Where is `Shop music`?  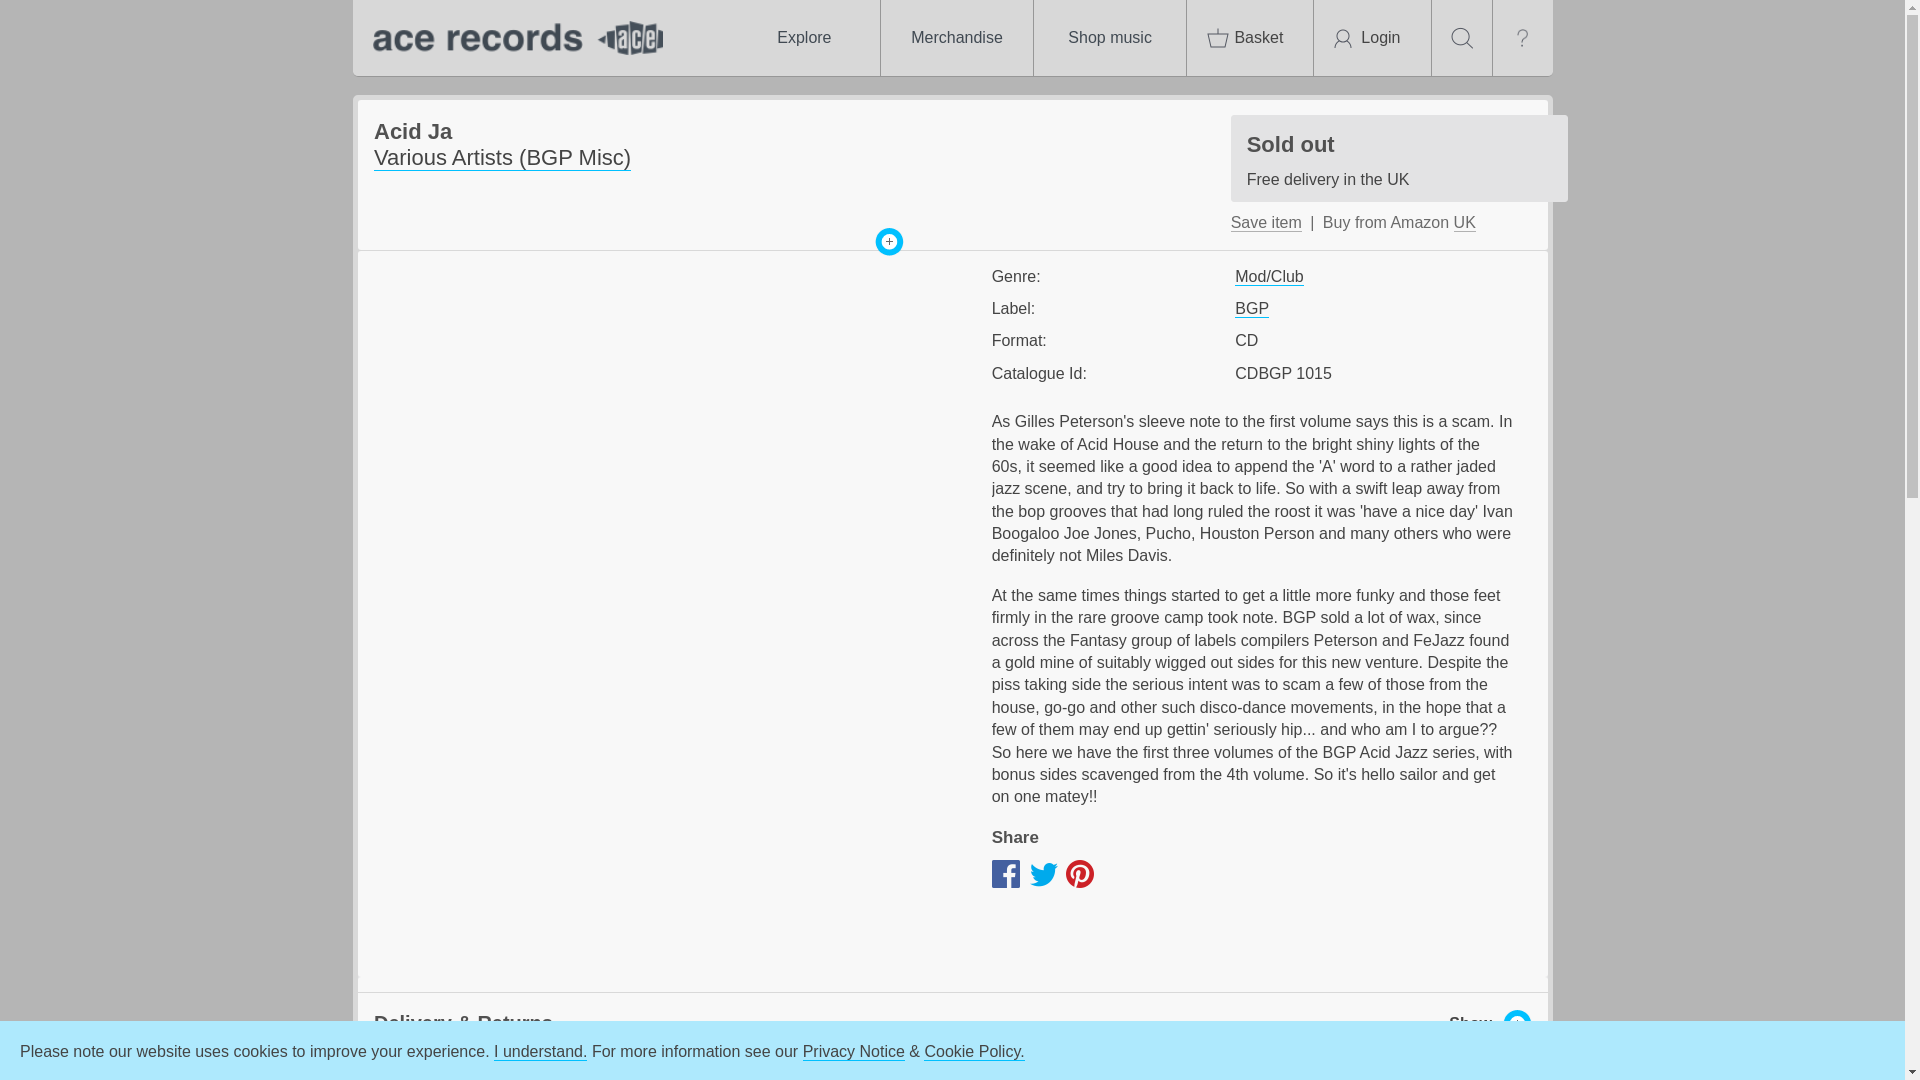
Shop music is located at coordinates (1266, 222).